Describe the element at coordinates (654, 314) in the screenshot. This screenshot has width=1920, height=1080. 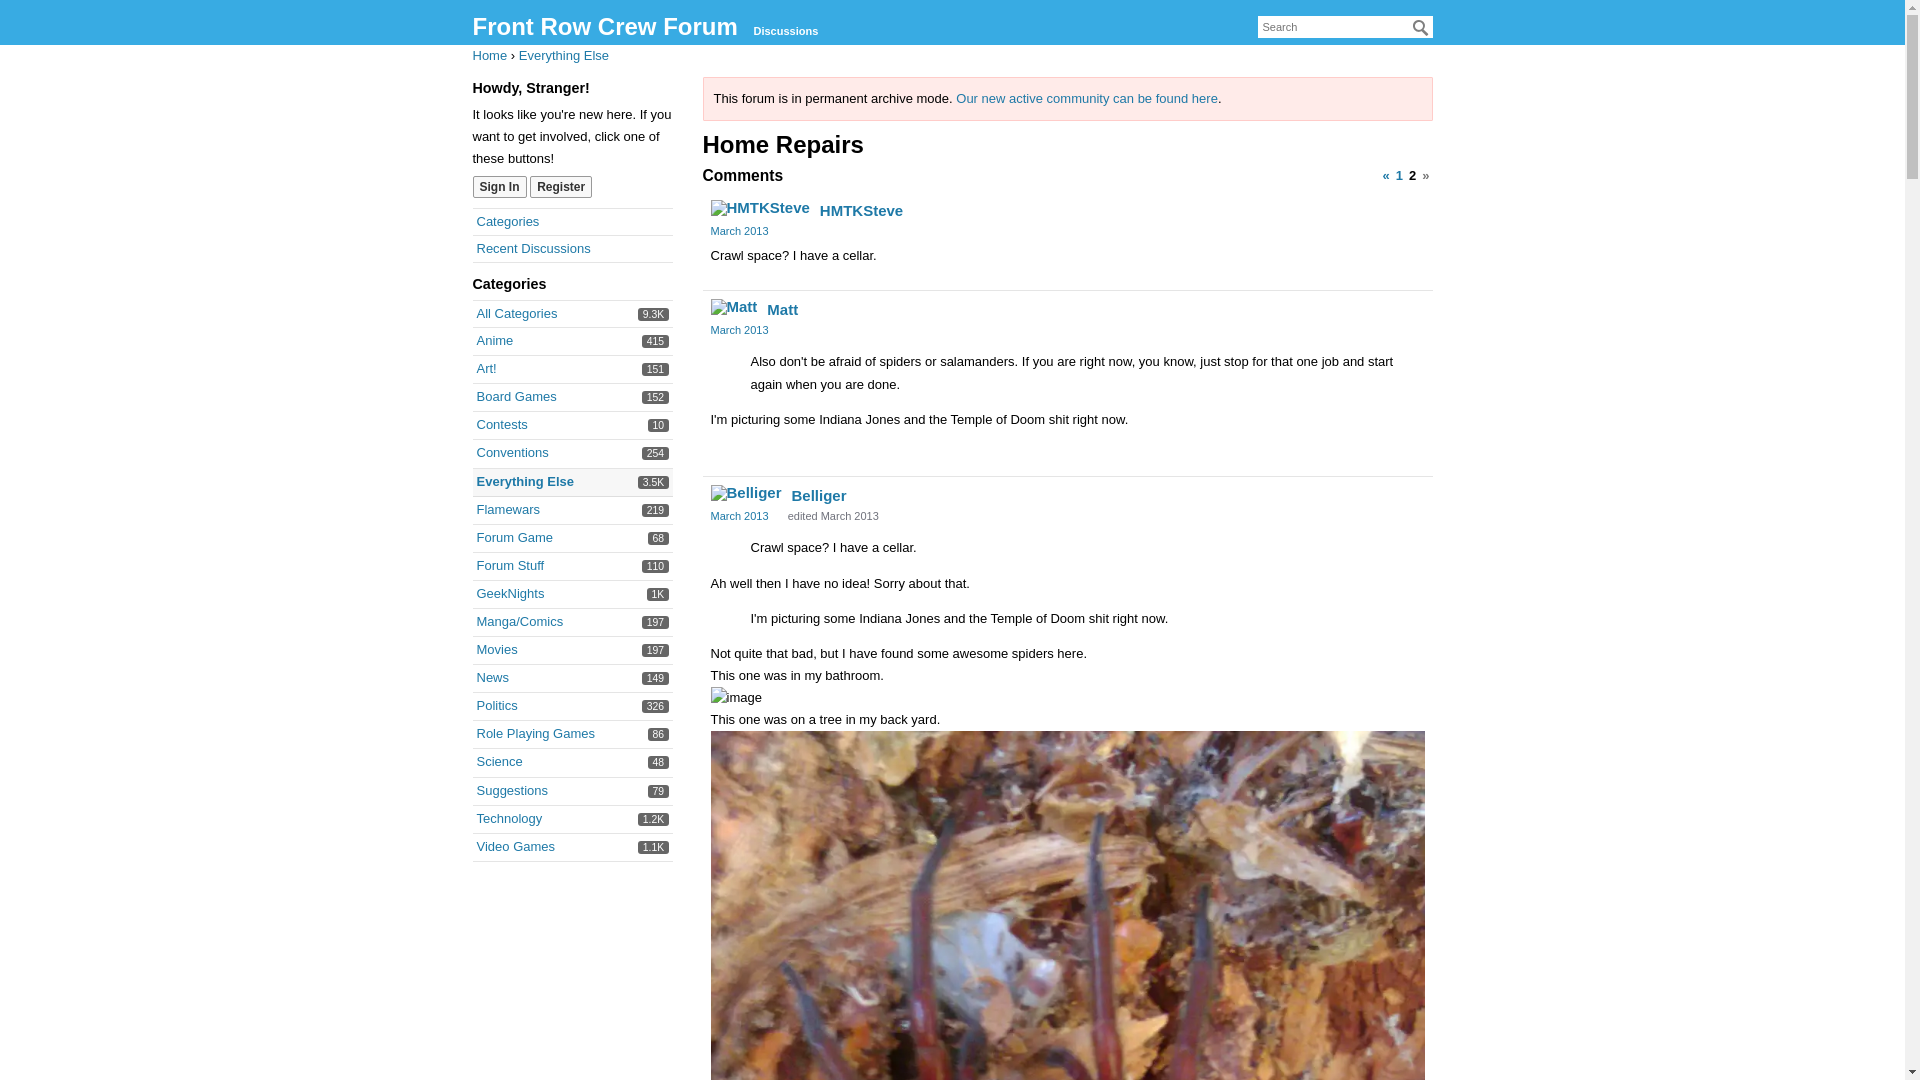
I see `68 discussions` at that location.